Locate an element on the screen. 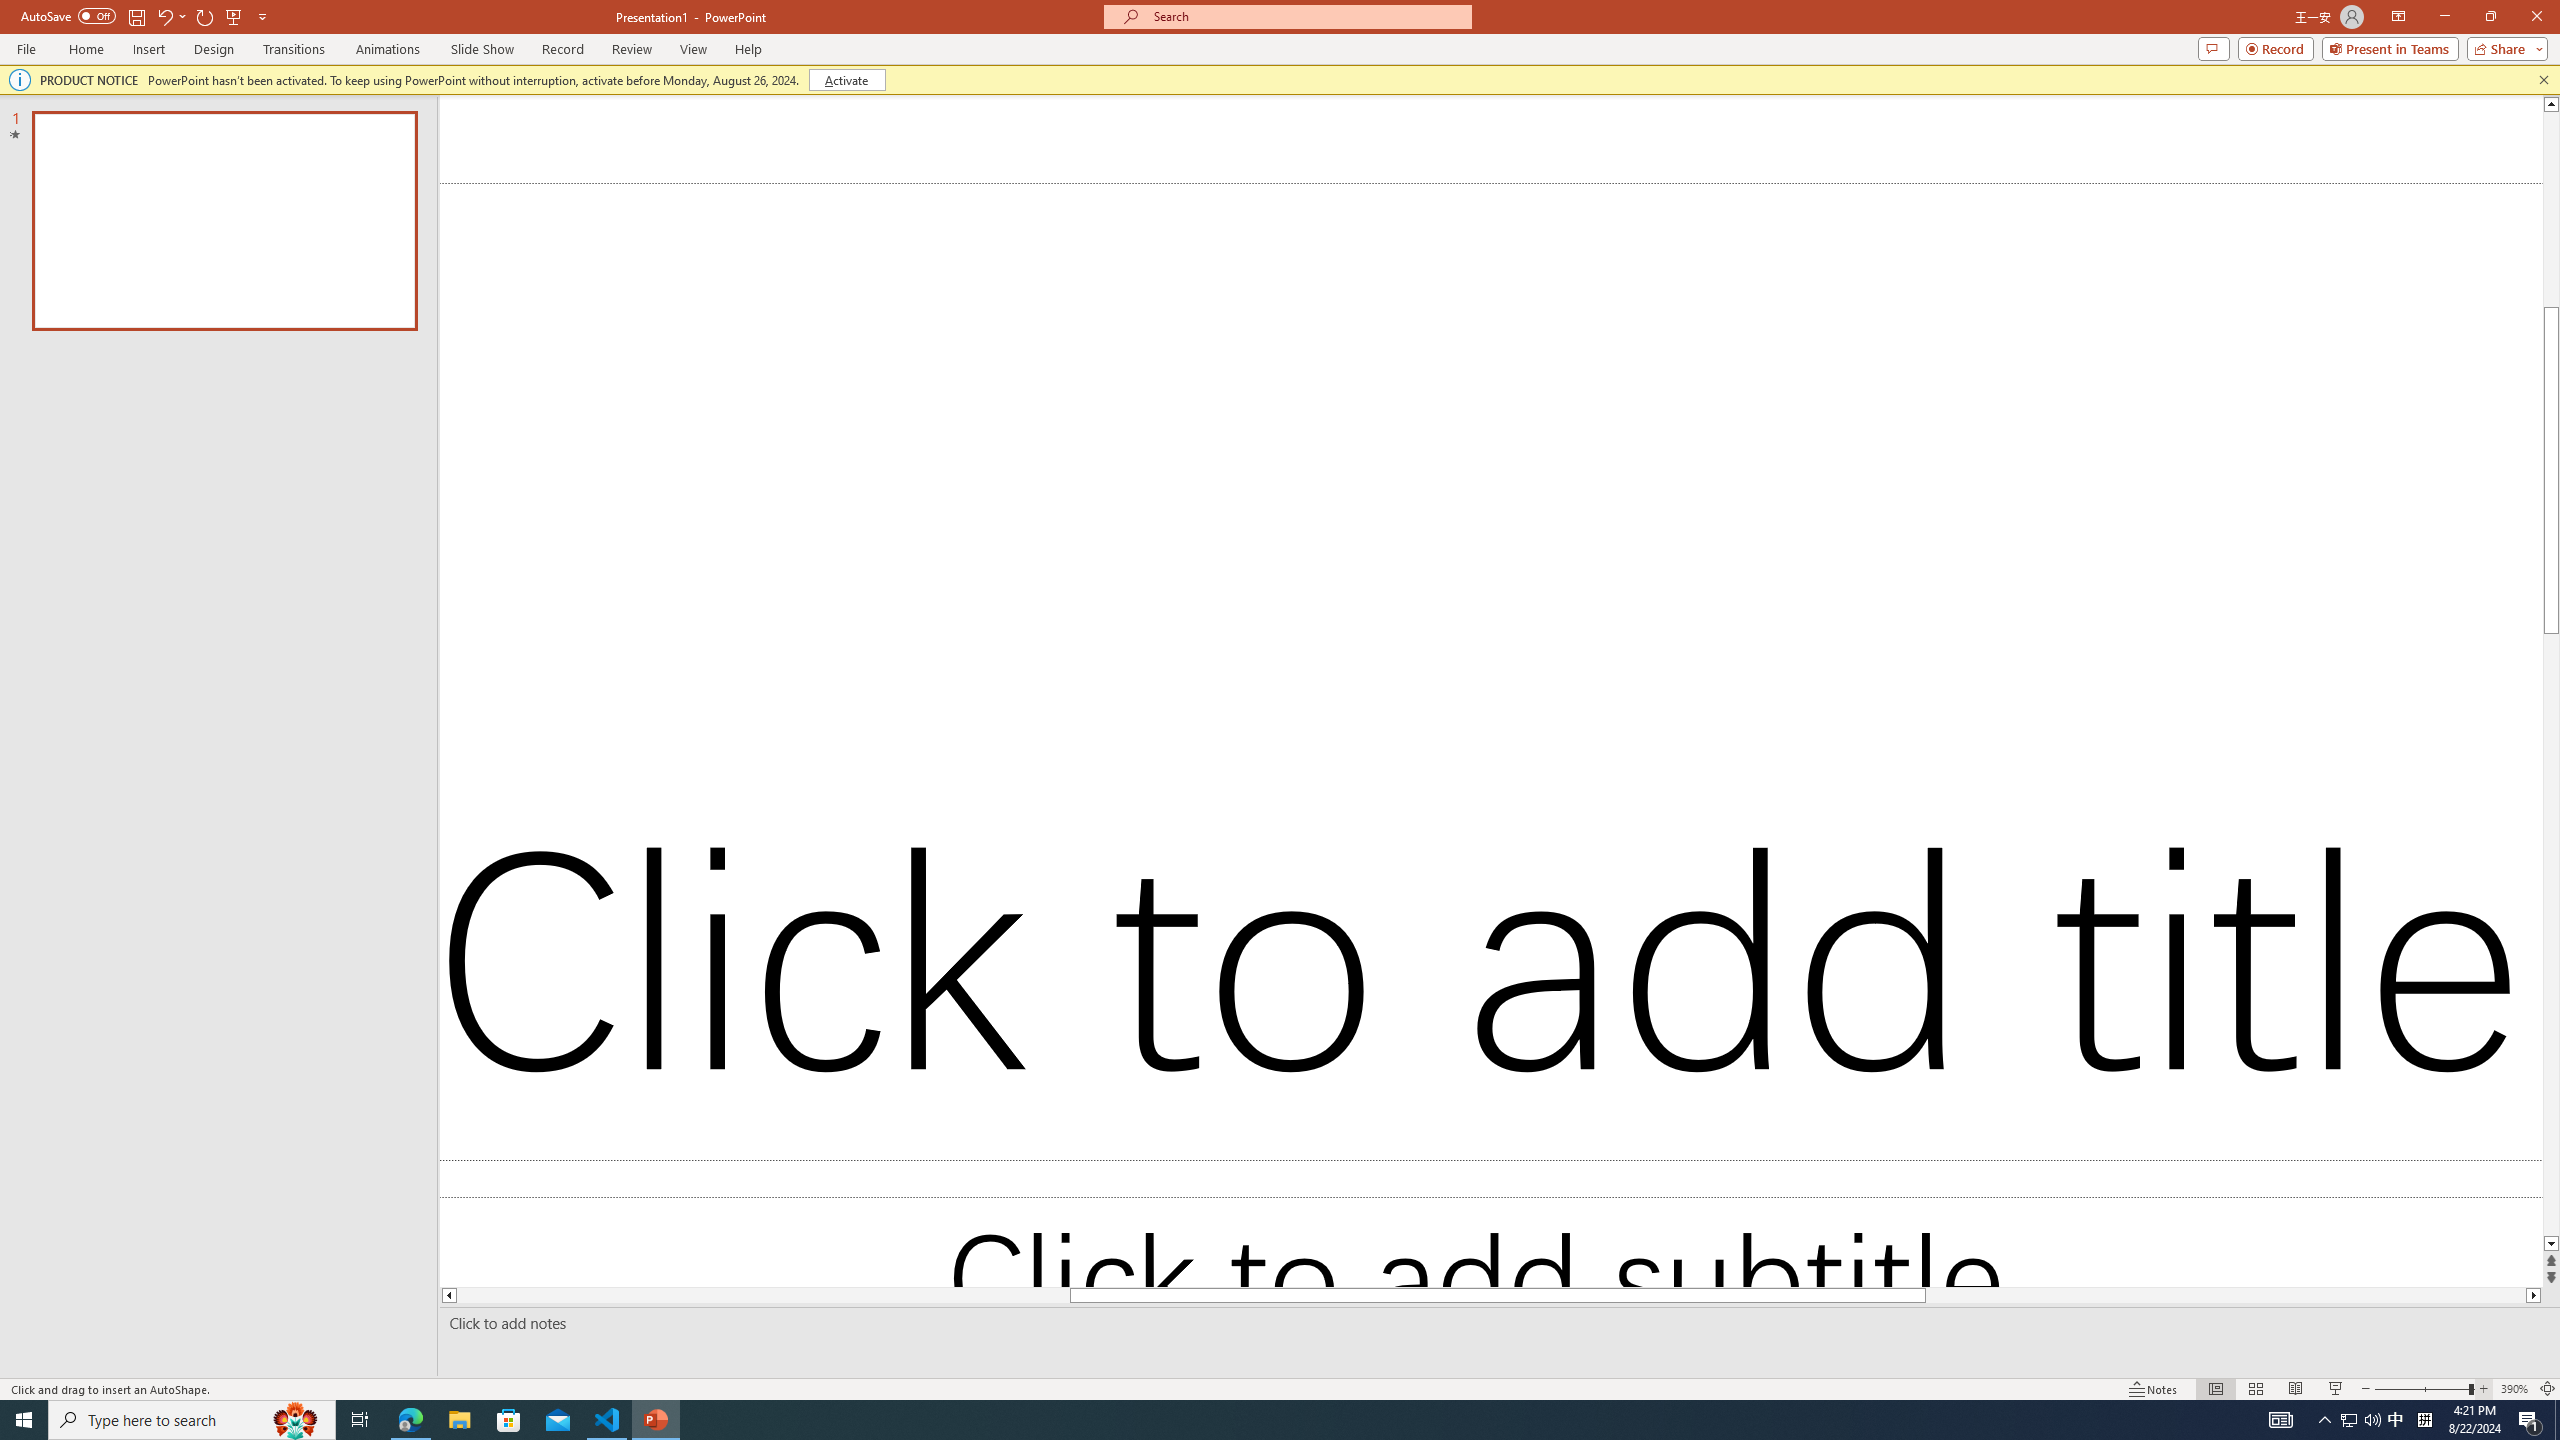 This screenshot has height=1440, width=2560. View is located at coordinates (694, 49).